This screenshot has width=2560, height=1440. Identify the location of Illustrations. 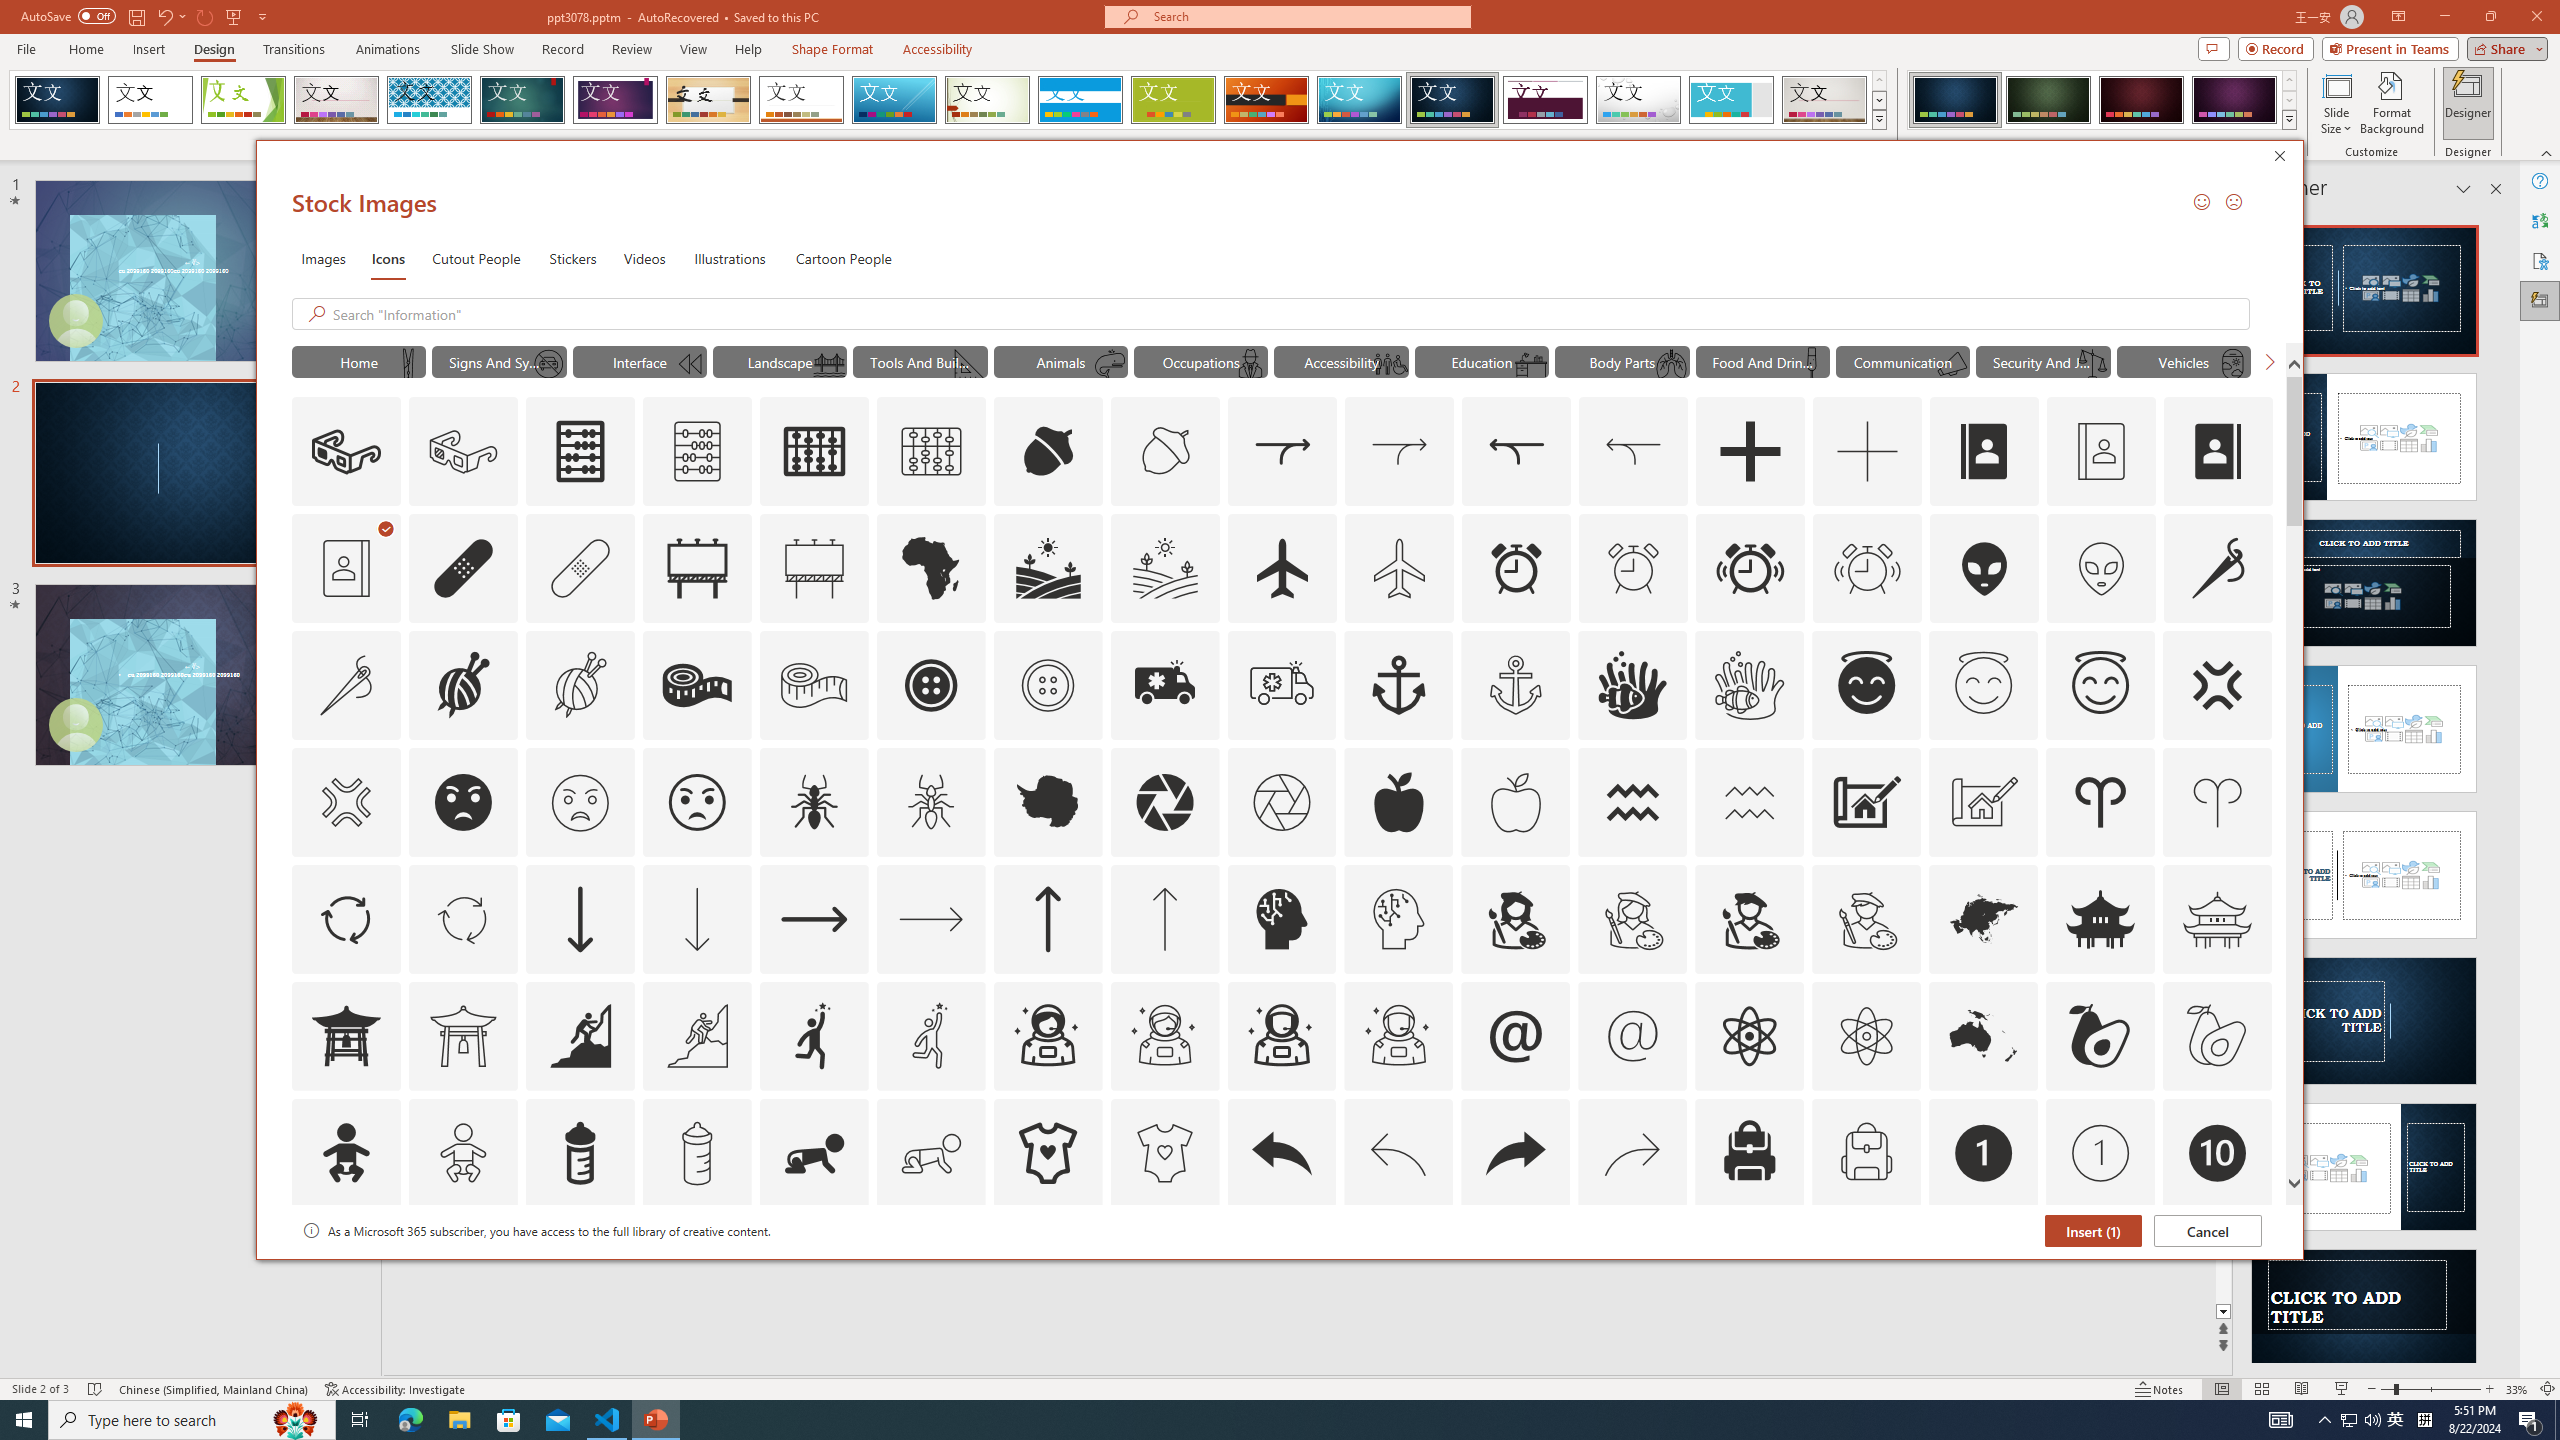
(730, 258).